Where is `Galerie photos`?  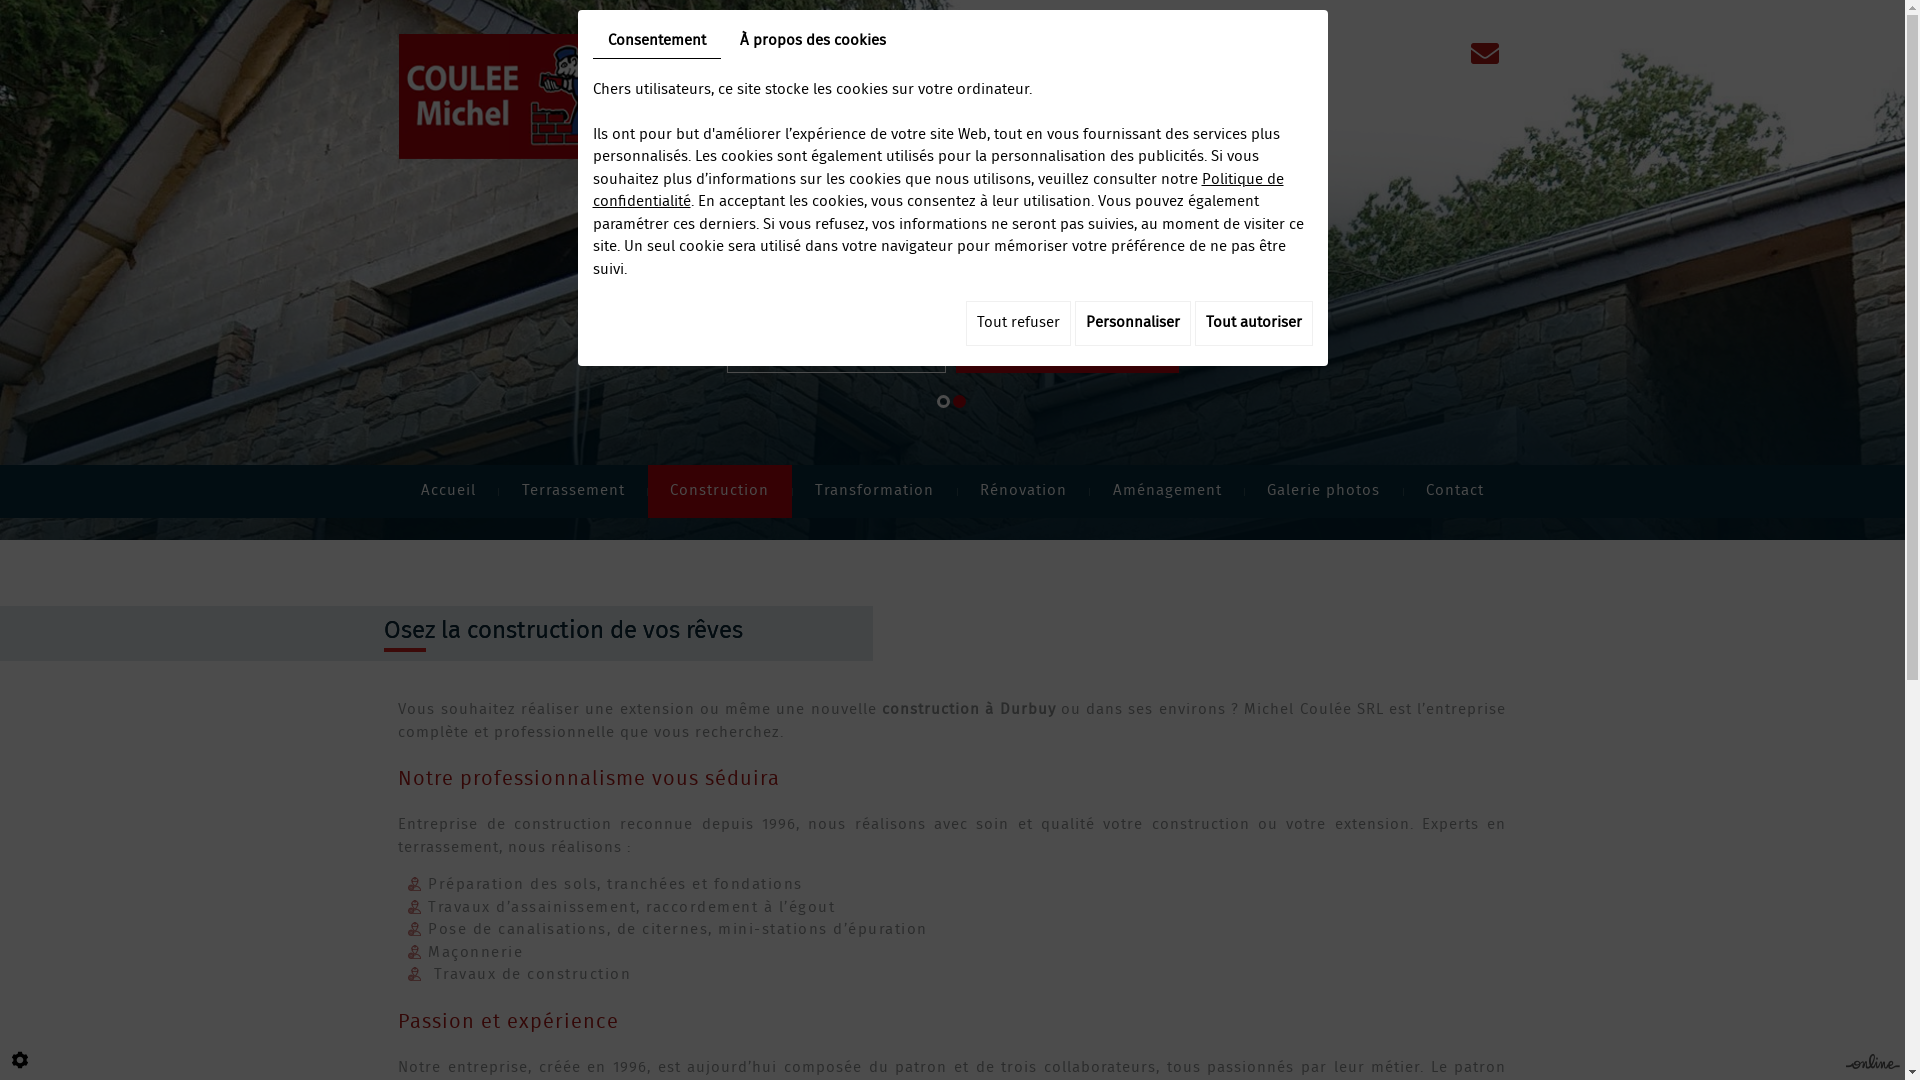 Galerie photos is located at coordinates (1324, 492).